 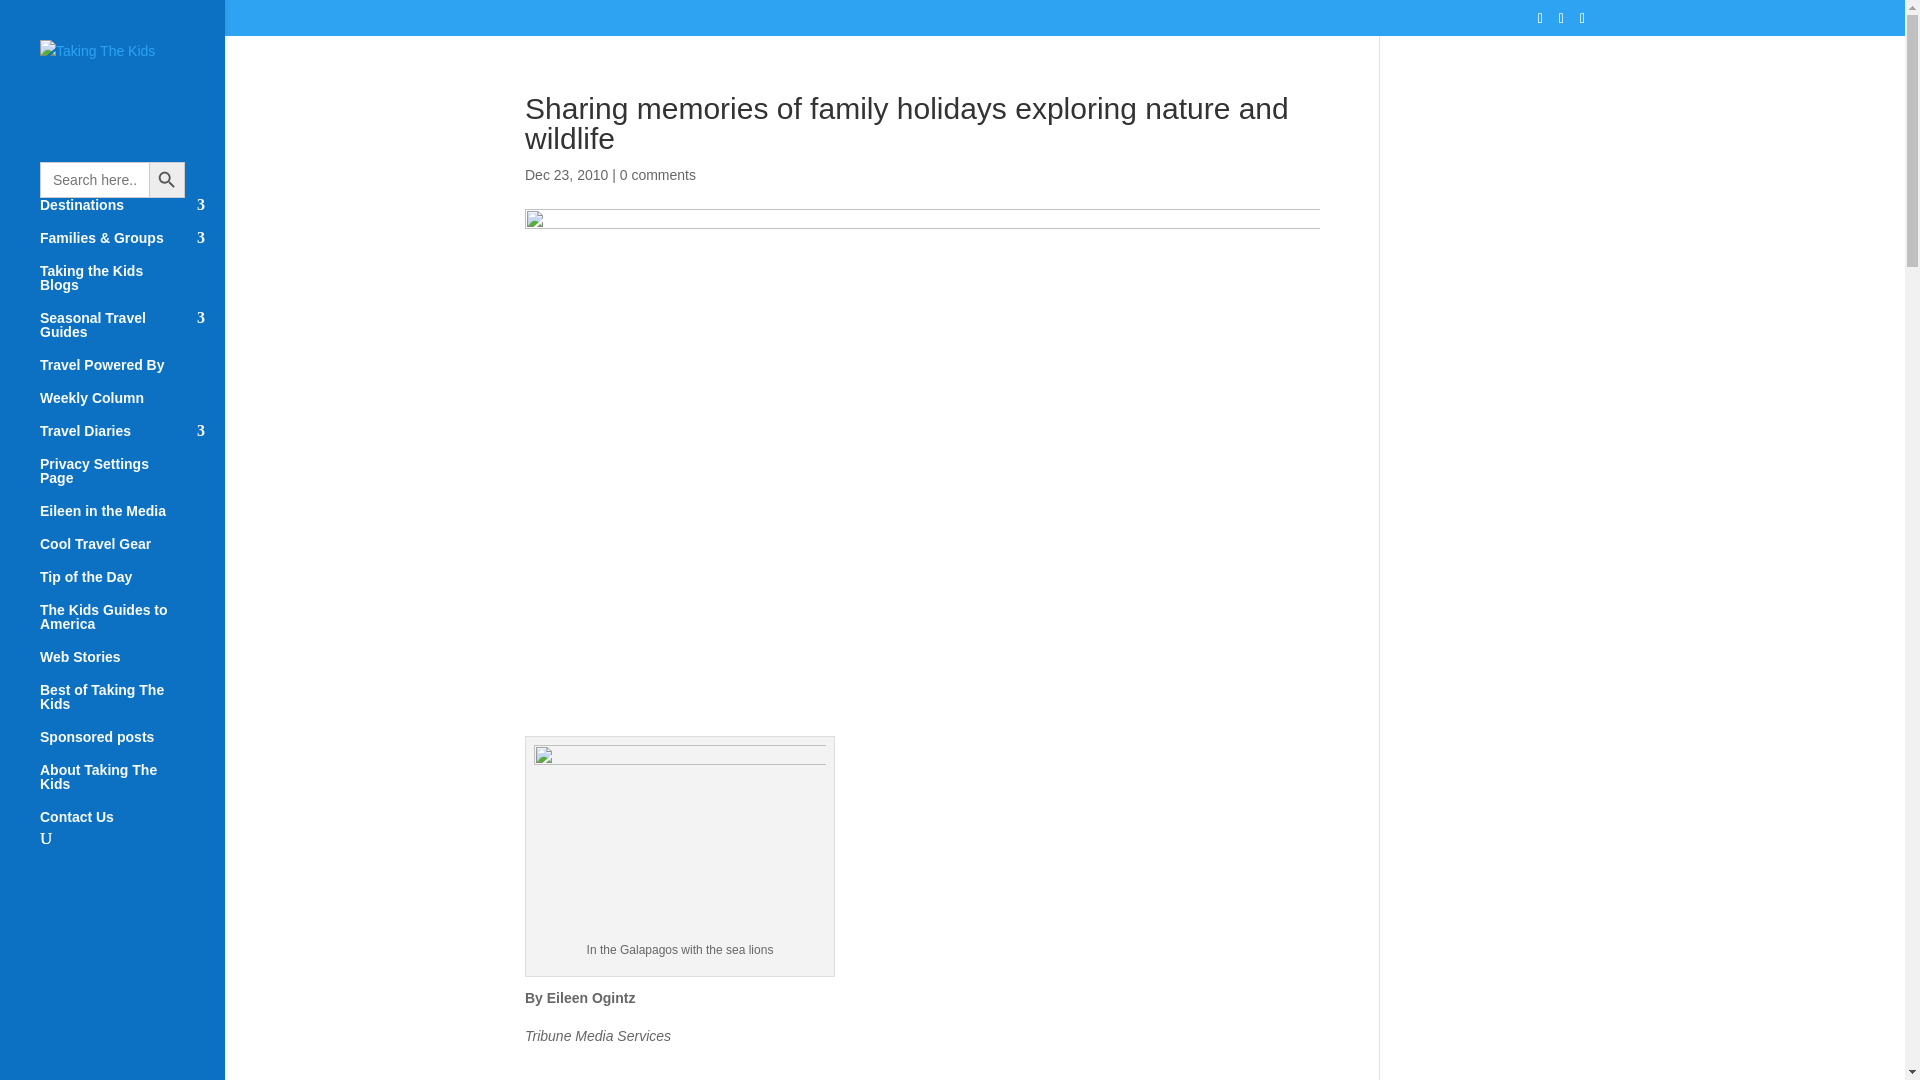 What do you see at coordinates (132, 374) in the screenshot?
I see `Travel Powered By` at bounding box center [132, 374].